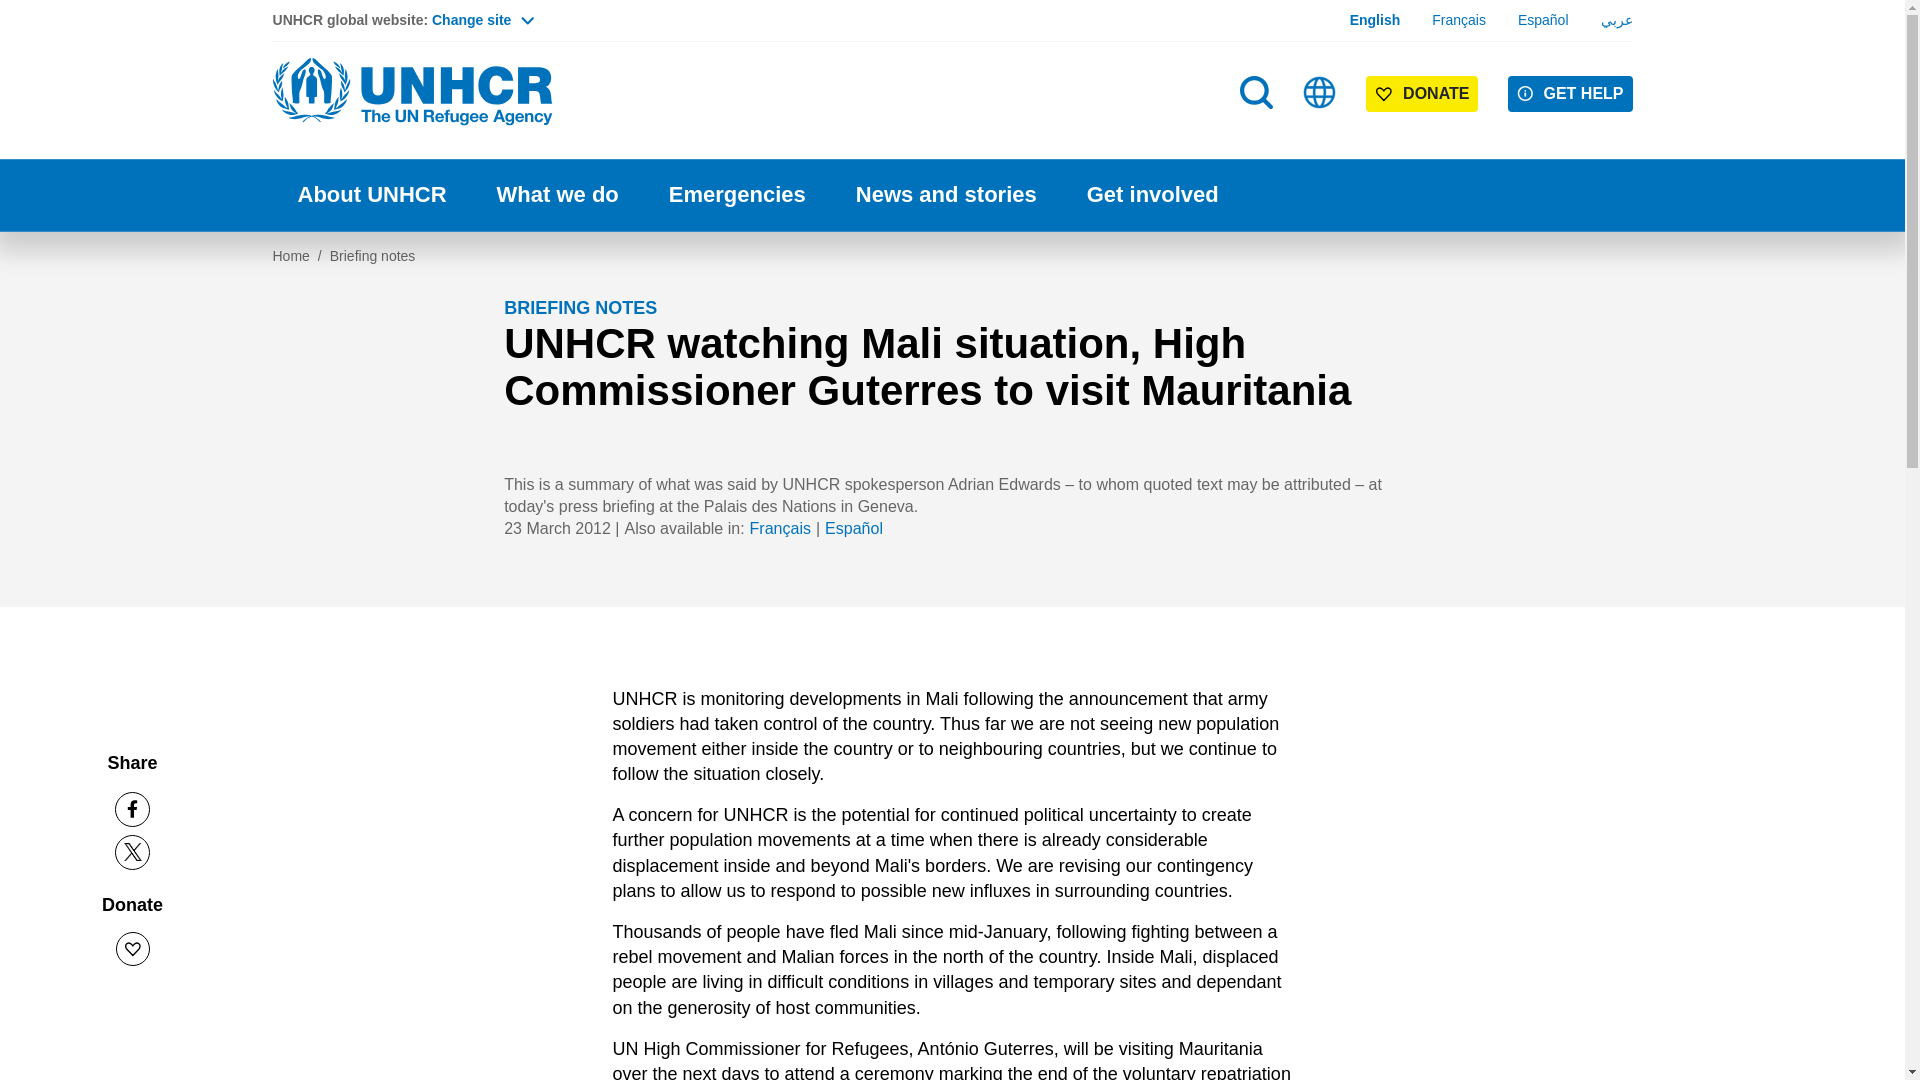  What do you see at coordinates (1422, 94) in the screenshot?
I see `DONATE` at bounding box center [1422, 94].